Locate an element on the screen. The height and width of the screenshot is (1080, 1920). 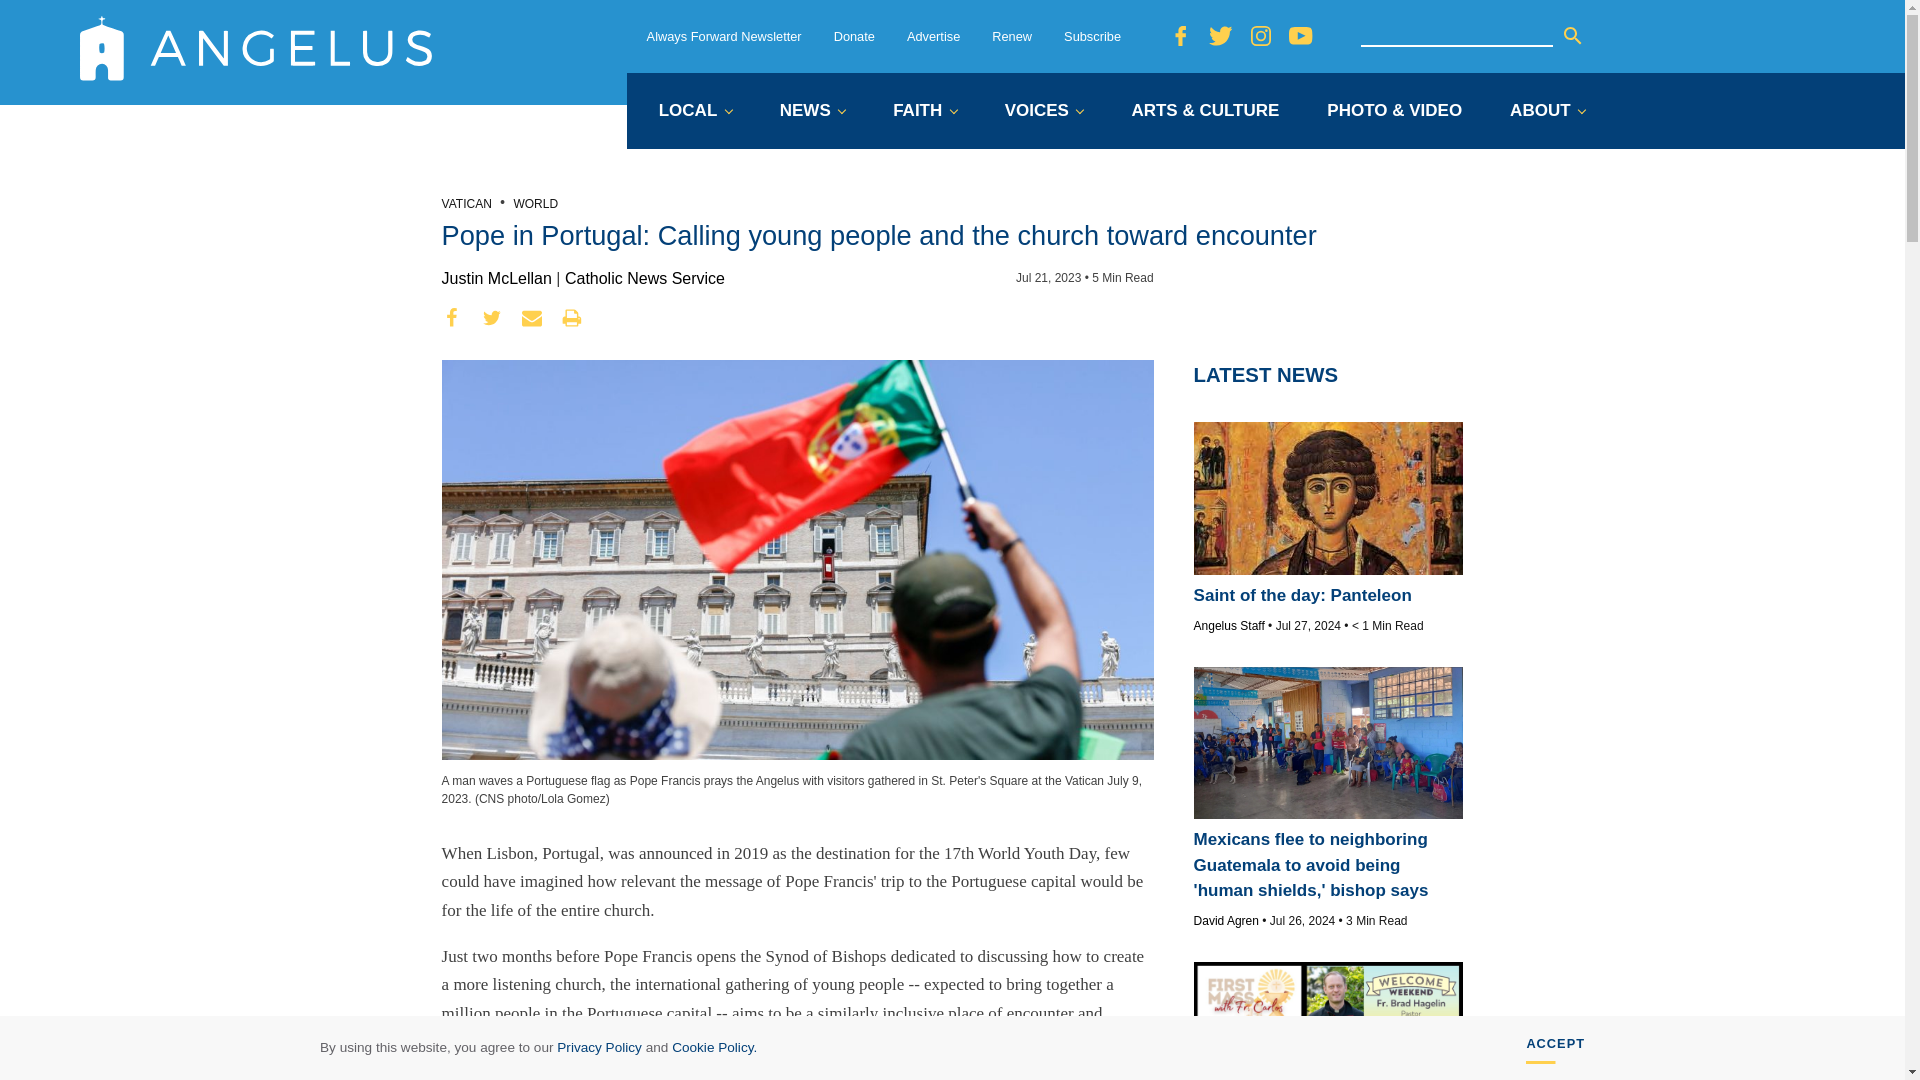
Donate is located at coordinates (854, 36).